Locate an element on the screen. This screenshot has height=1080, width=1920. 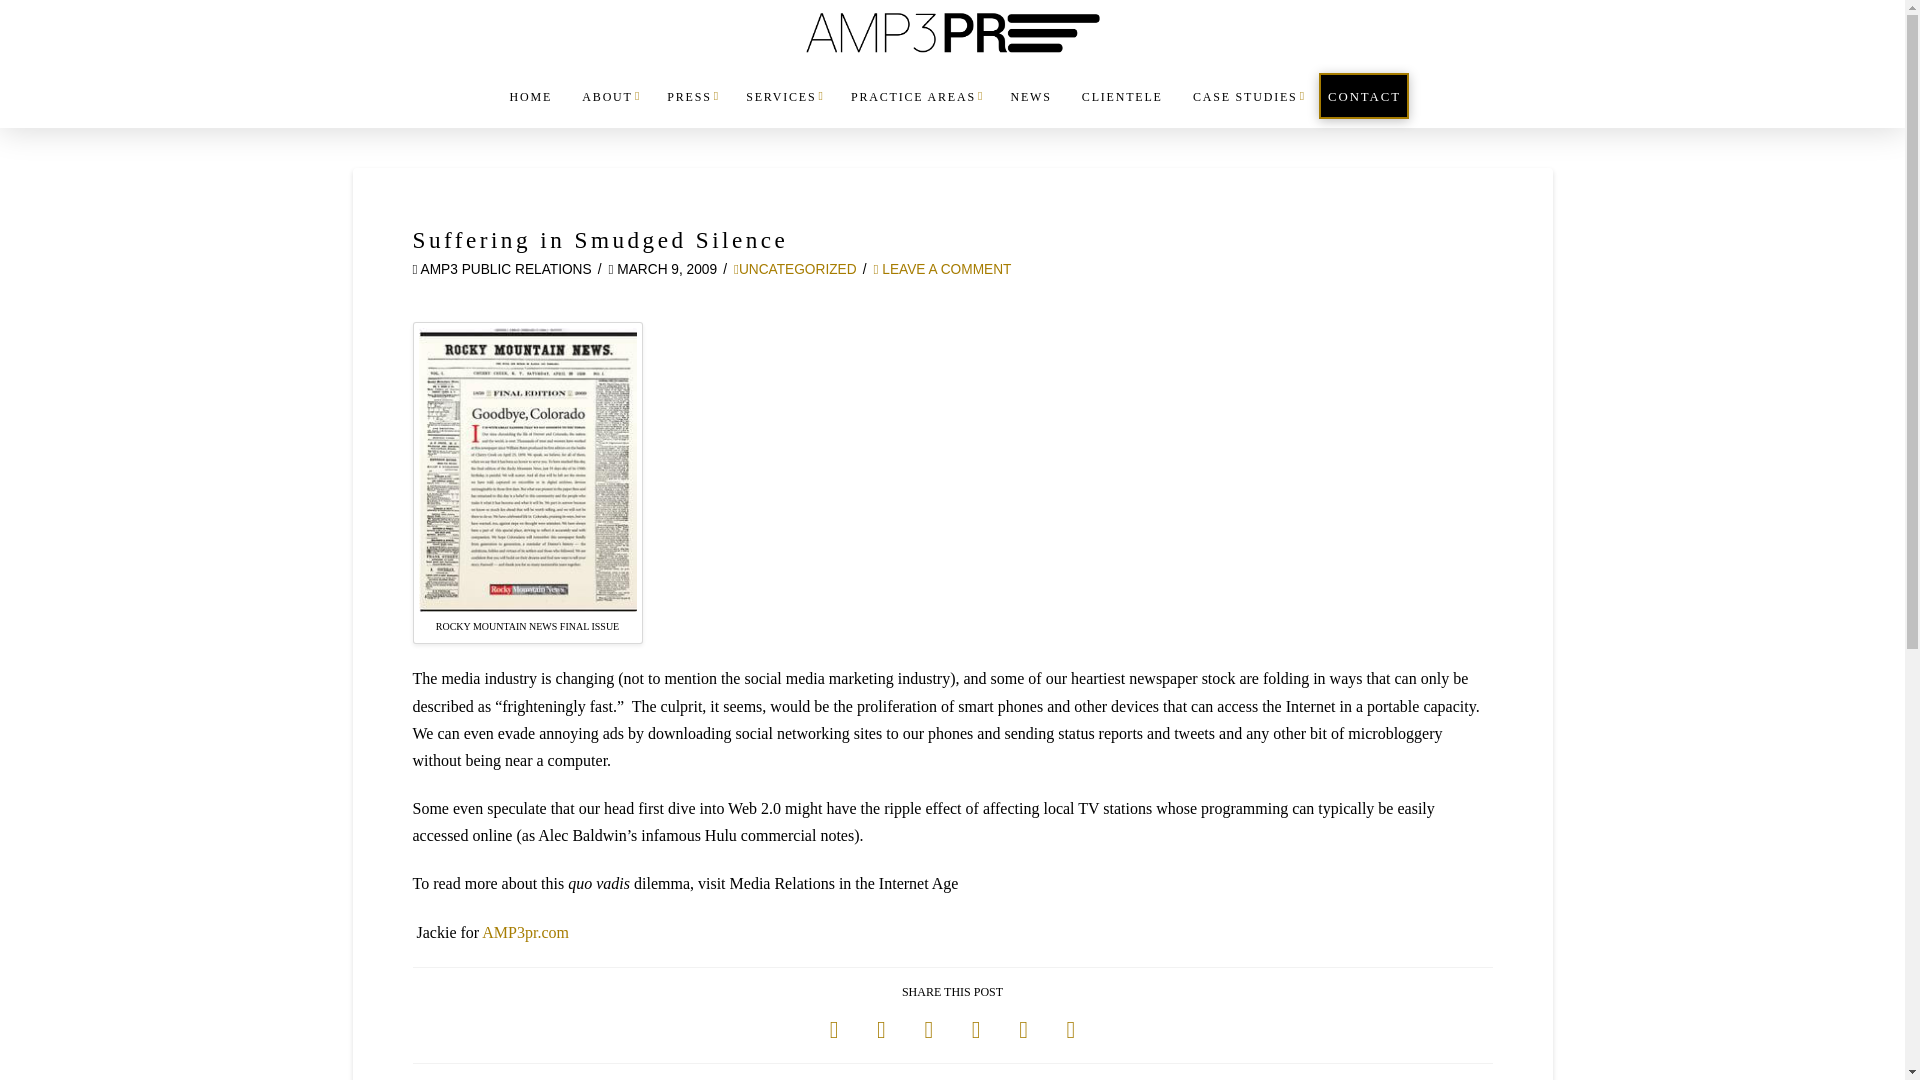
PRACTICE AREAS is located at coordinates (914, 108).